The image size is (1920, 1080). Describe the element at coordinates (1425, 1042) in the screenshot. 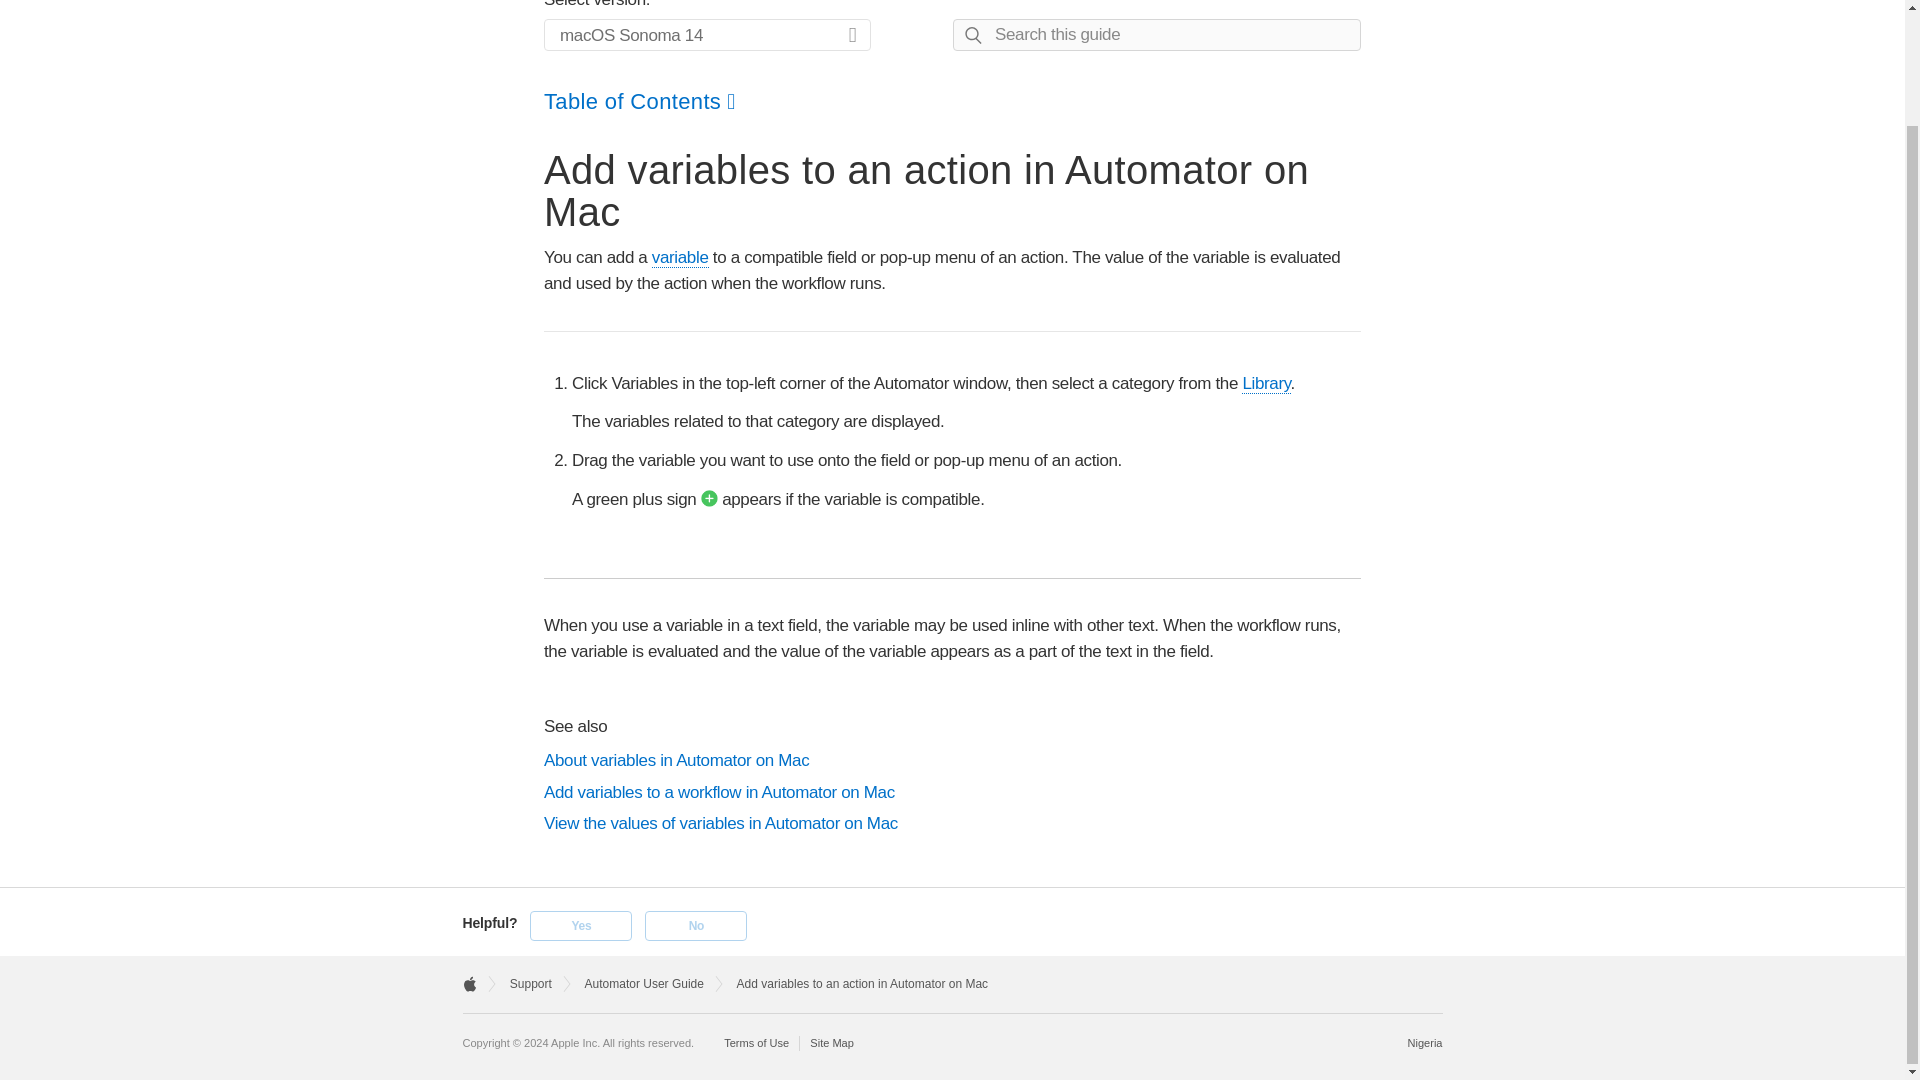

I see `Choose your country or region` at that location.